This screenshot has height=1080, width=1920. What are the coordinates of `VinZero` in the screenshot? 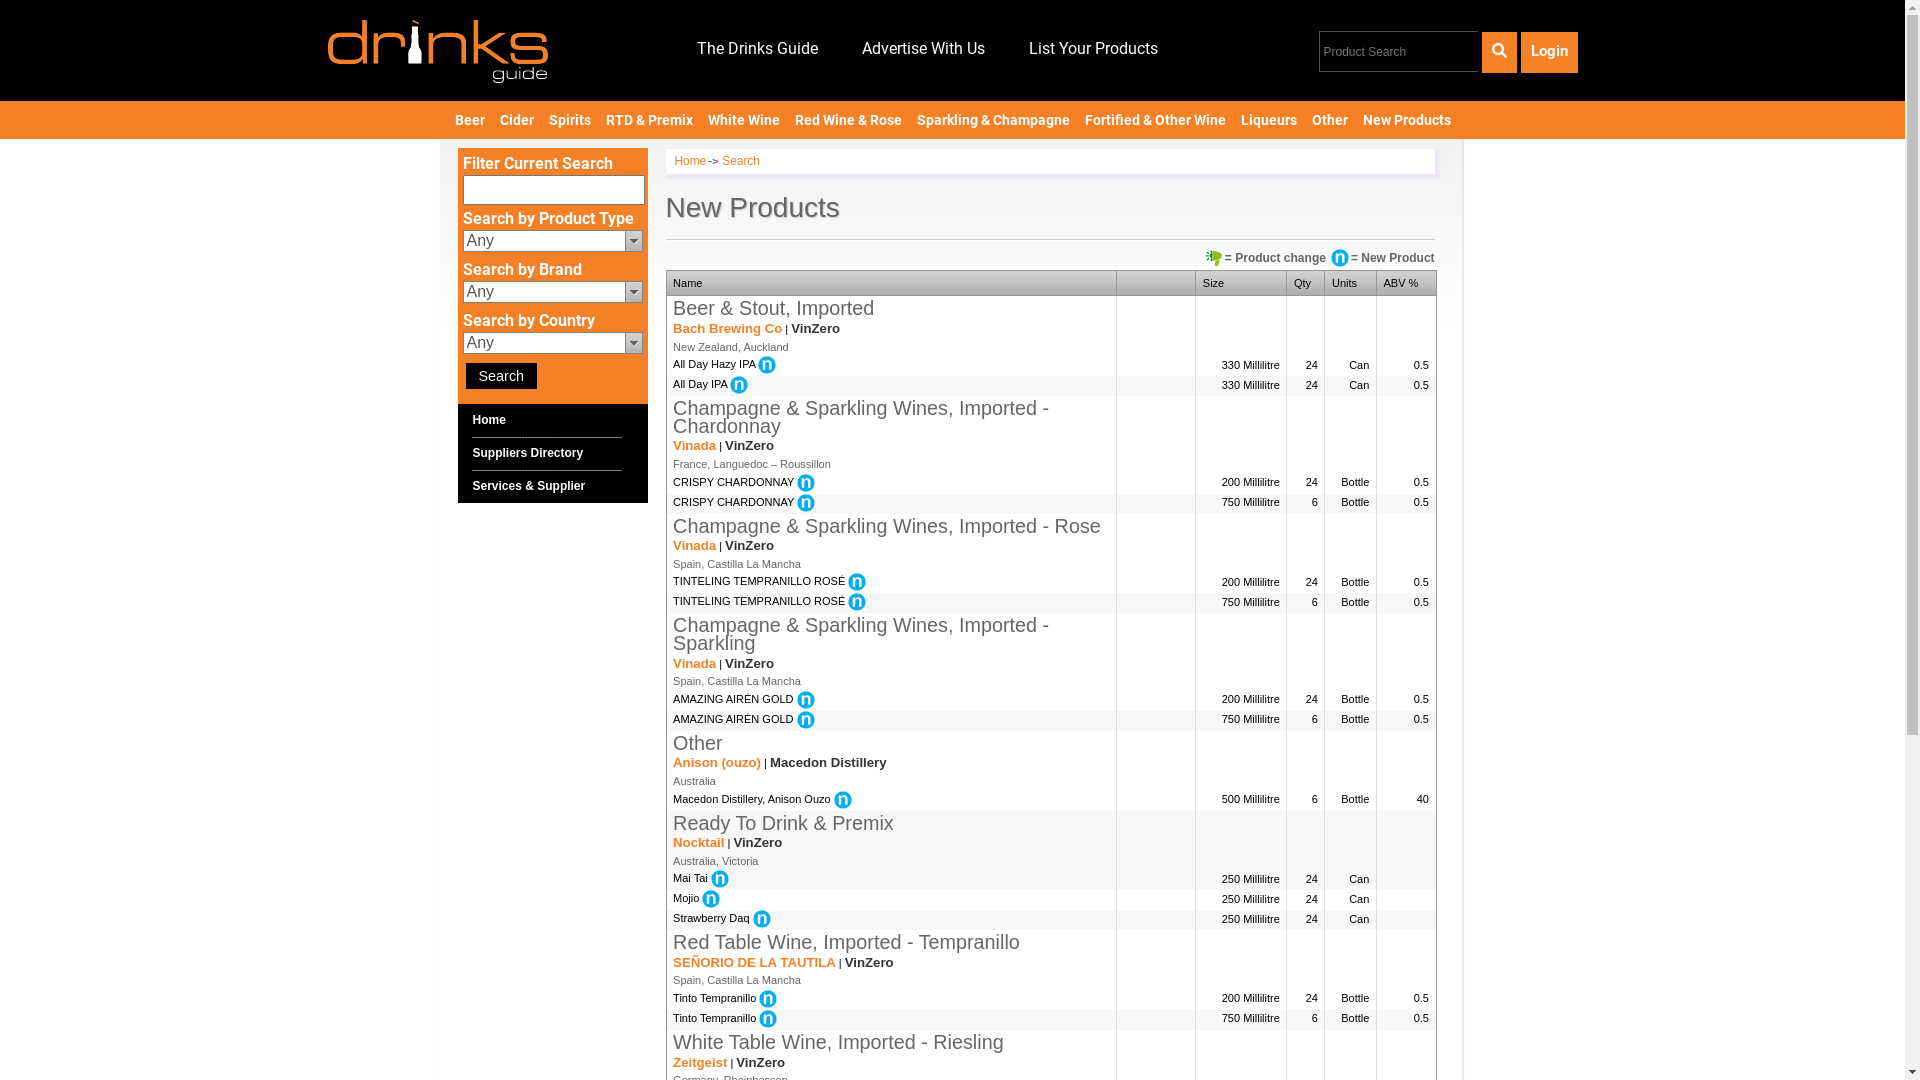 It's located at (816, 328).